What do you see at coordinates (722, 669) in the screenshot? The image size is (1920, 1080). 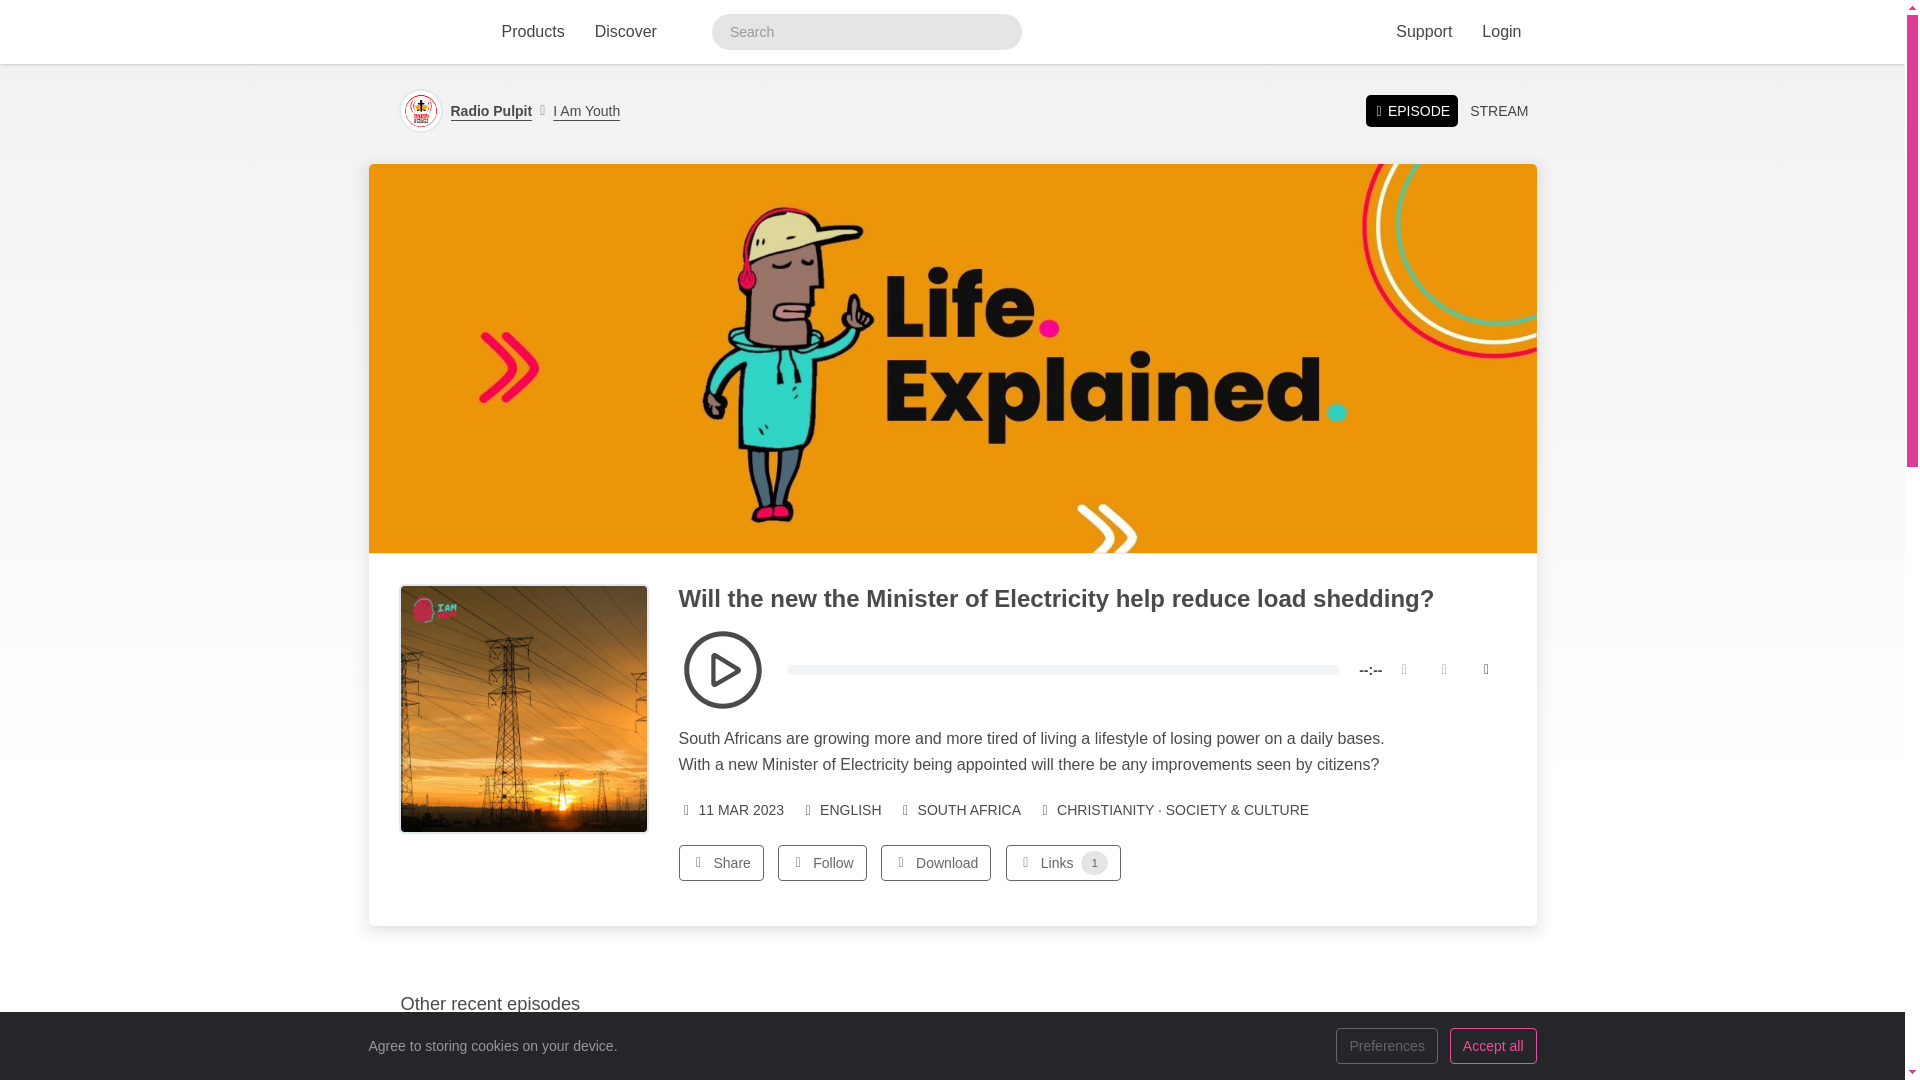 I see `Toggle playback` at bounding box center [722, 669].